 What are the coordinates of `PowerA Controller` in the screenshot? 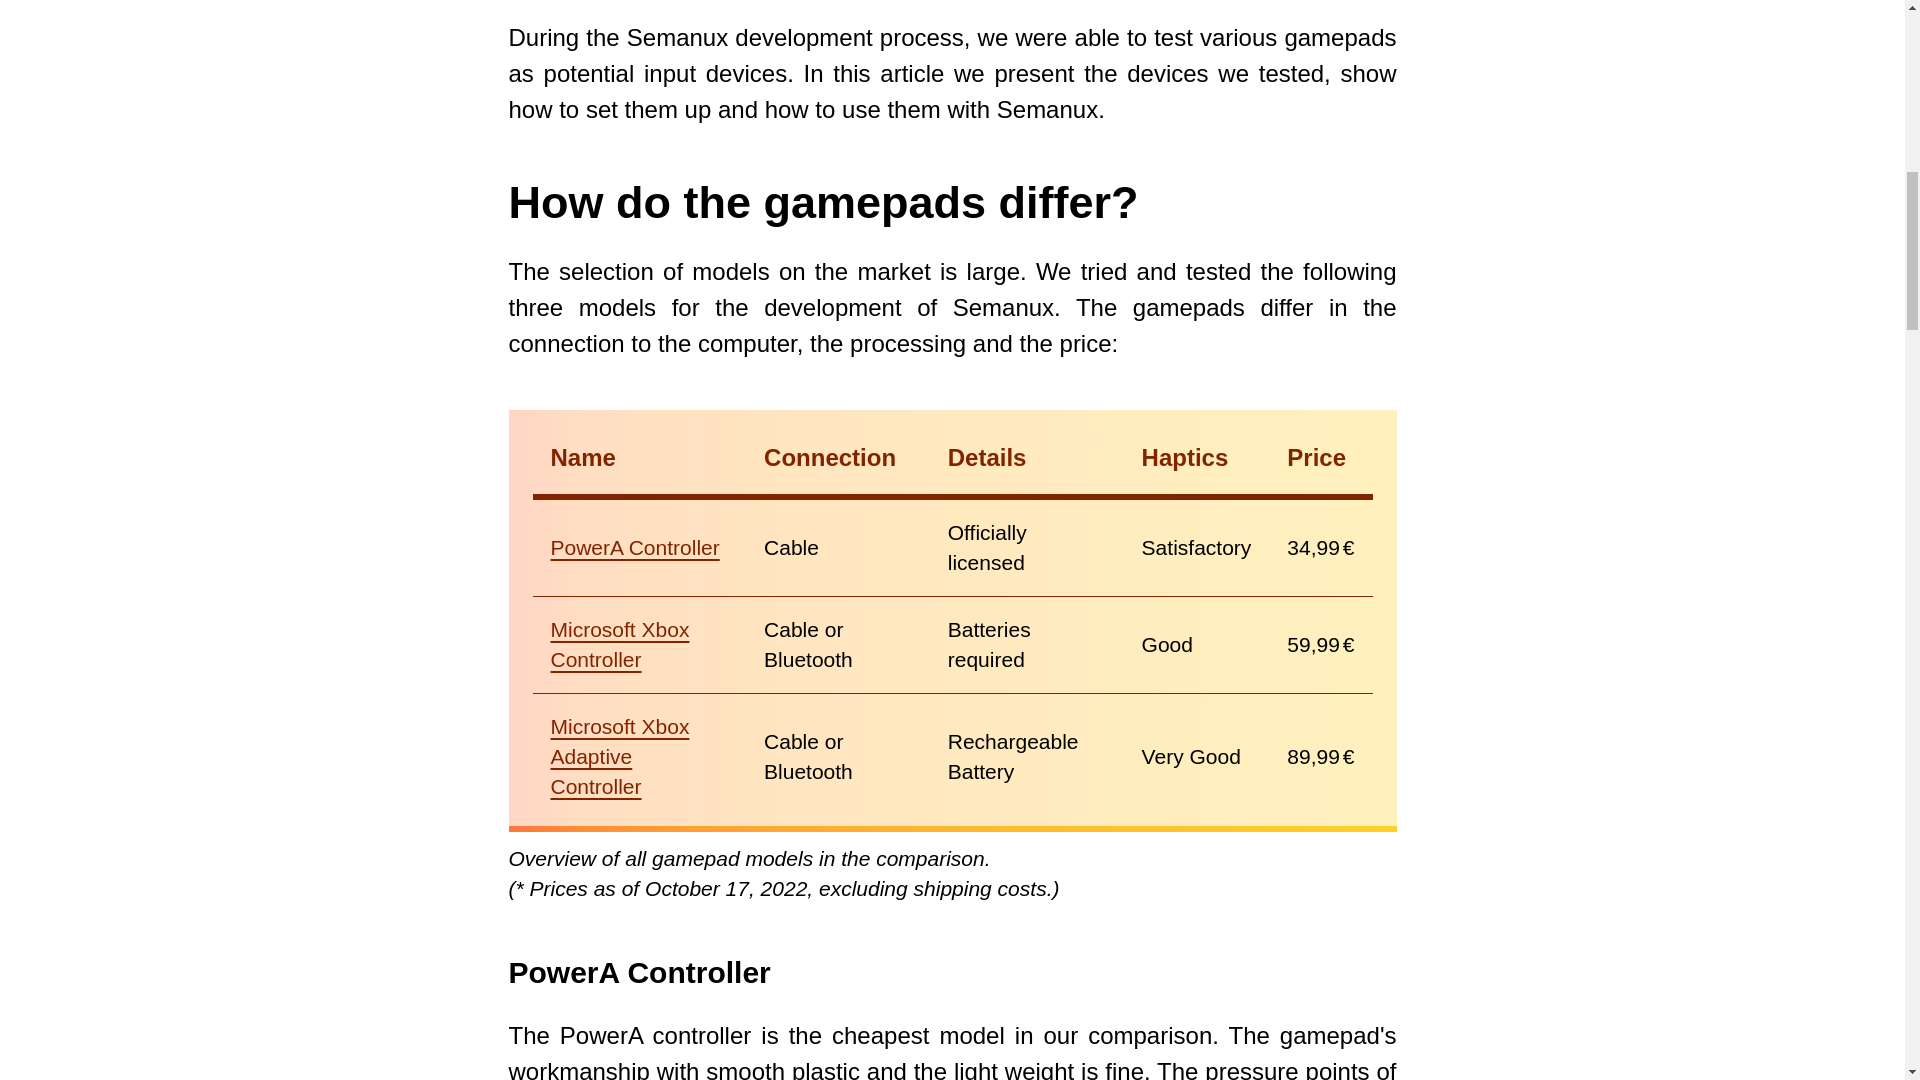 It's located at (638, 972).